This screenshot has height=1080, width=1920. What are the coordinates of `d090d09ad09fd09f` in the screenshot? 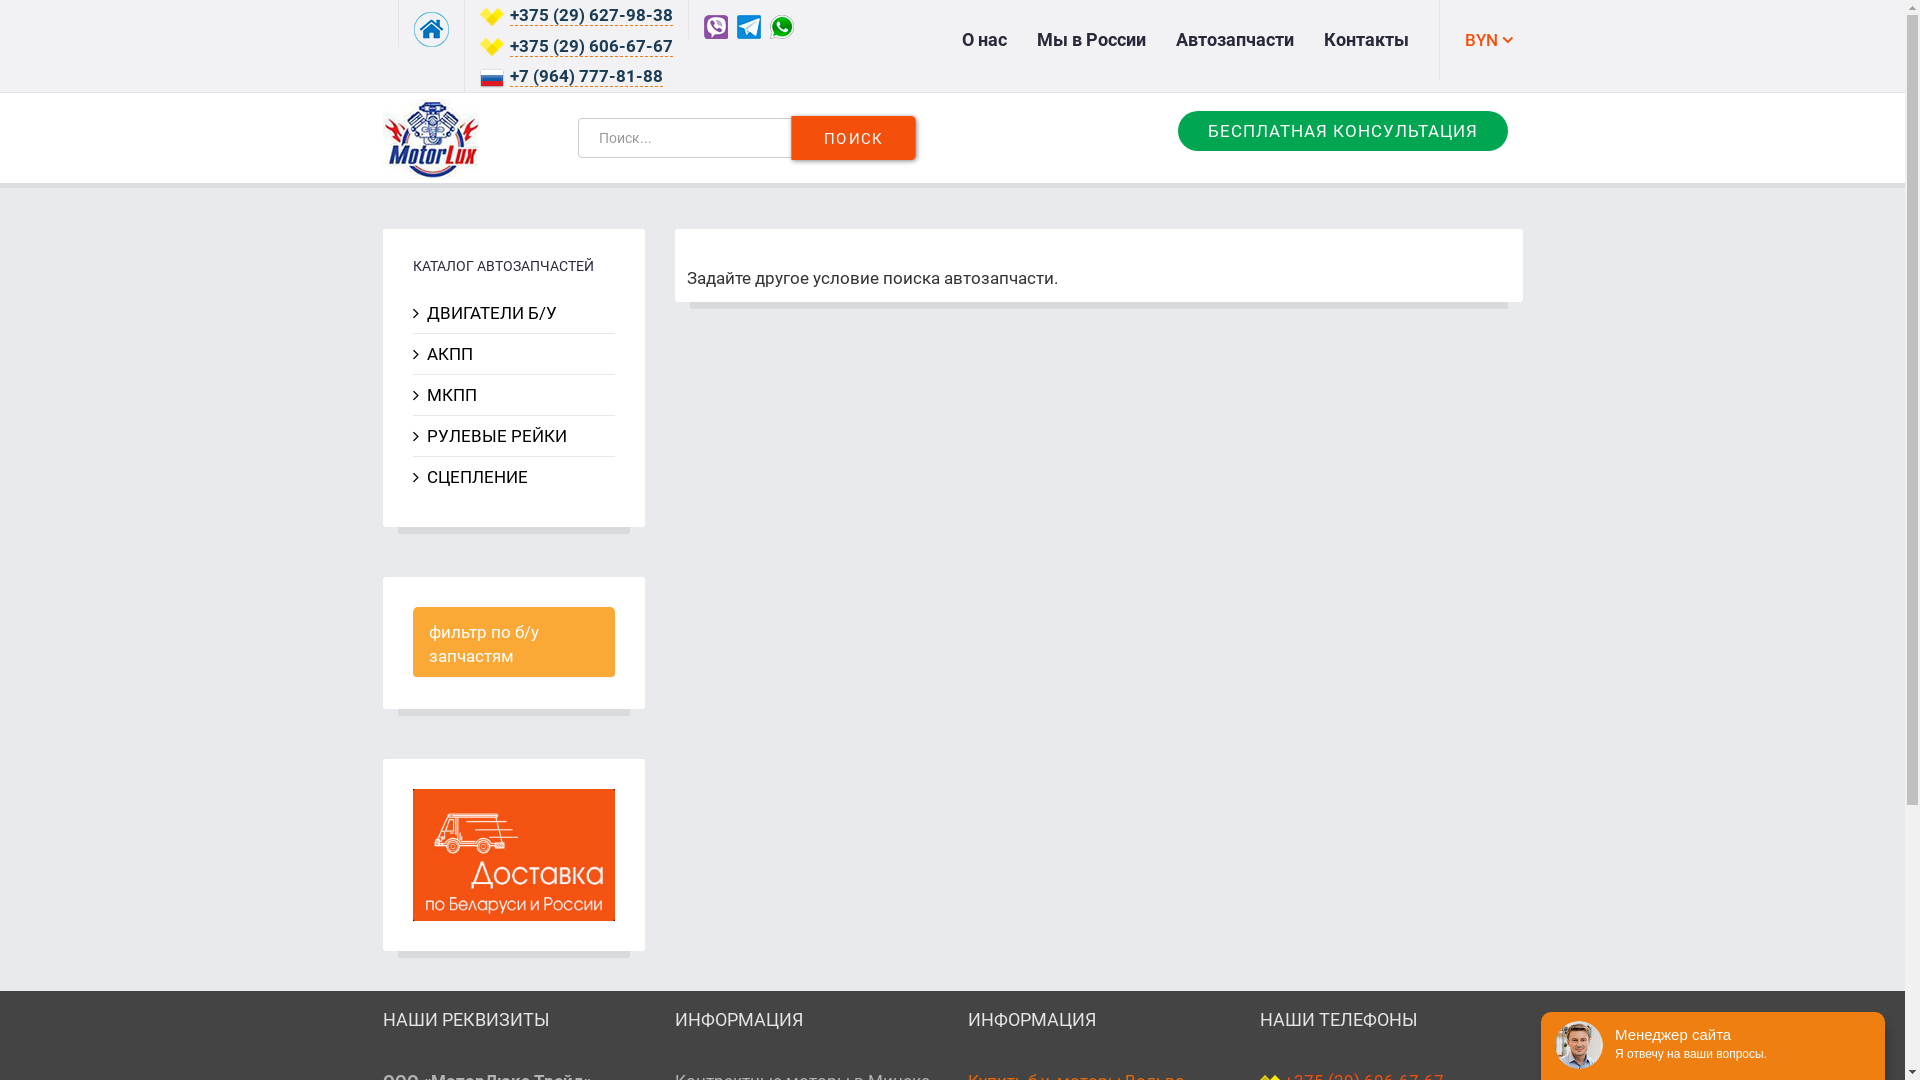 It's located at (434, 830).